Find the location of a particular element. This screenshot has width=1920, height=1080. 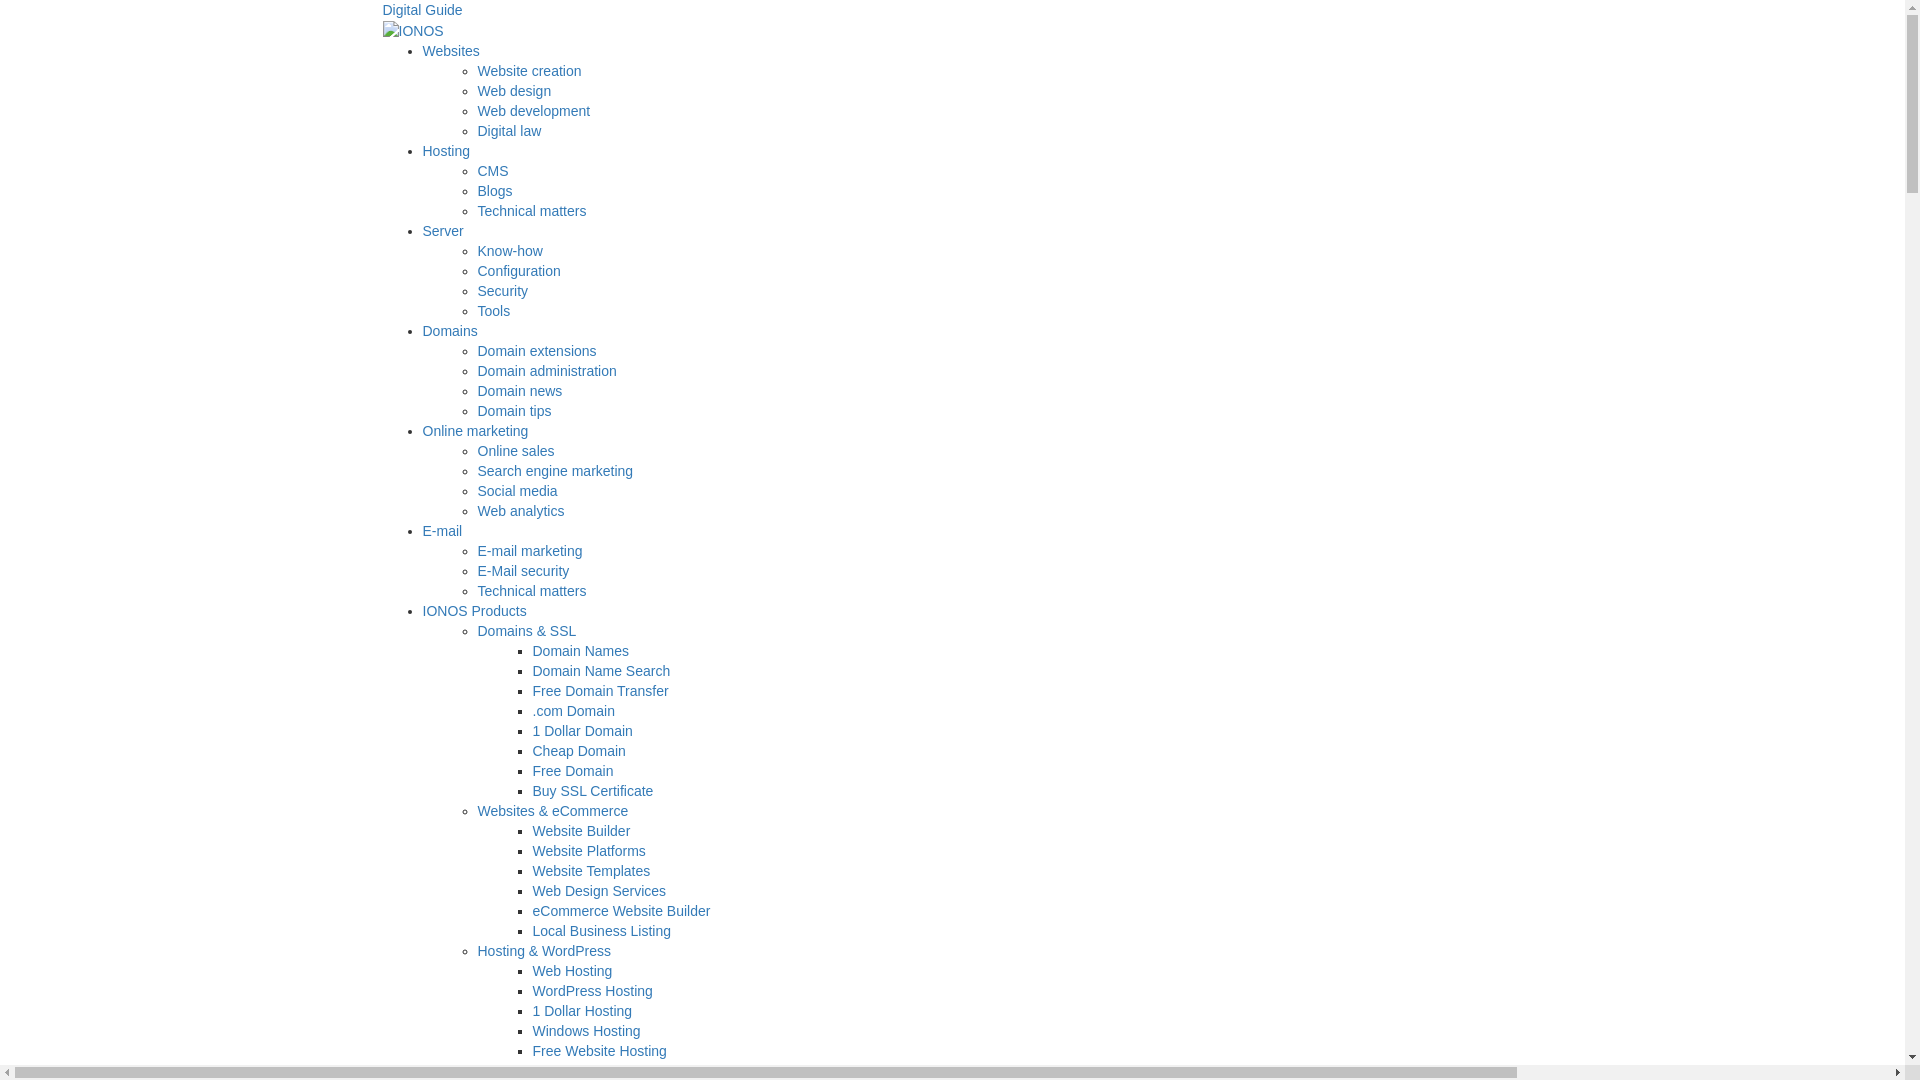

Hosting & WordPress is located at coordinates (545, 951).